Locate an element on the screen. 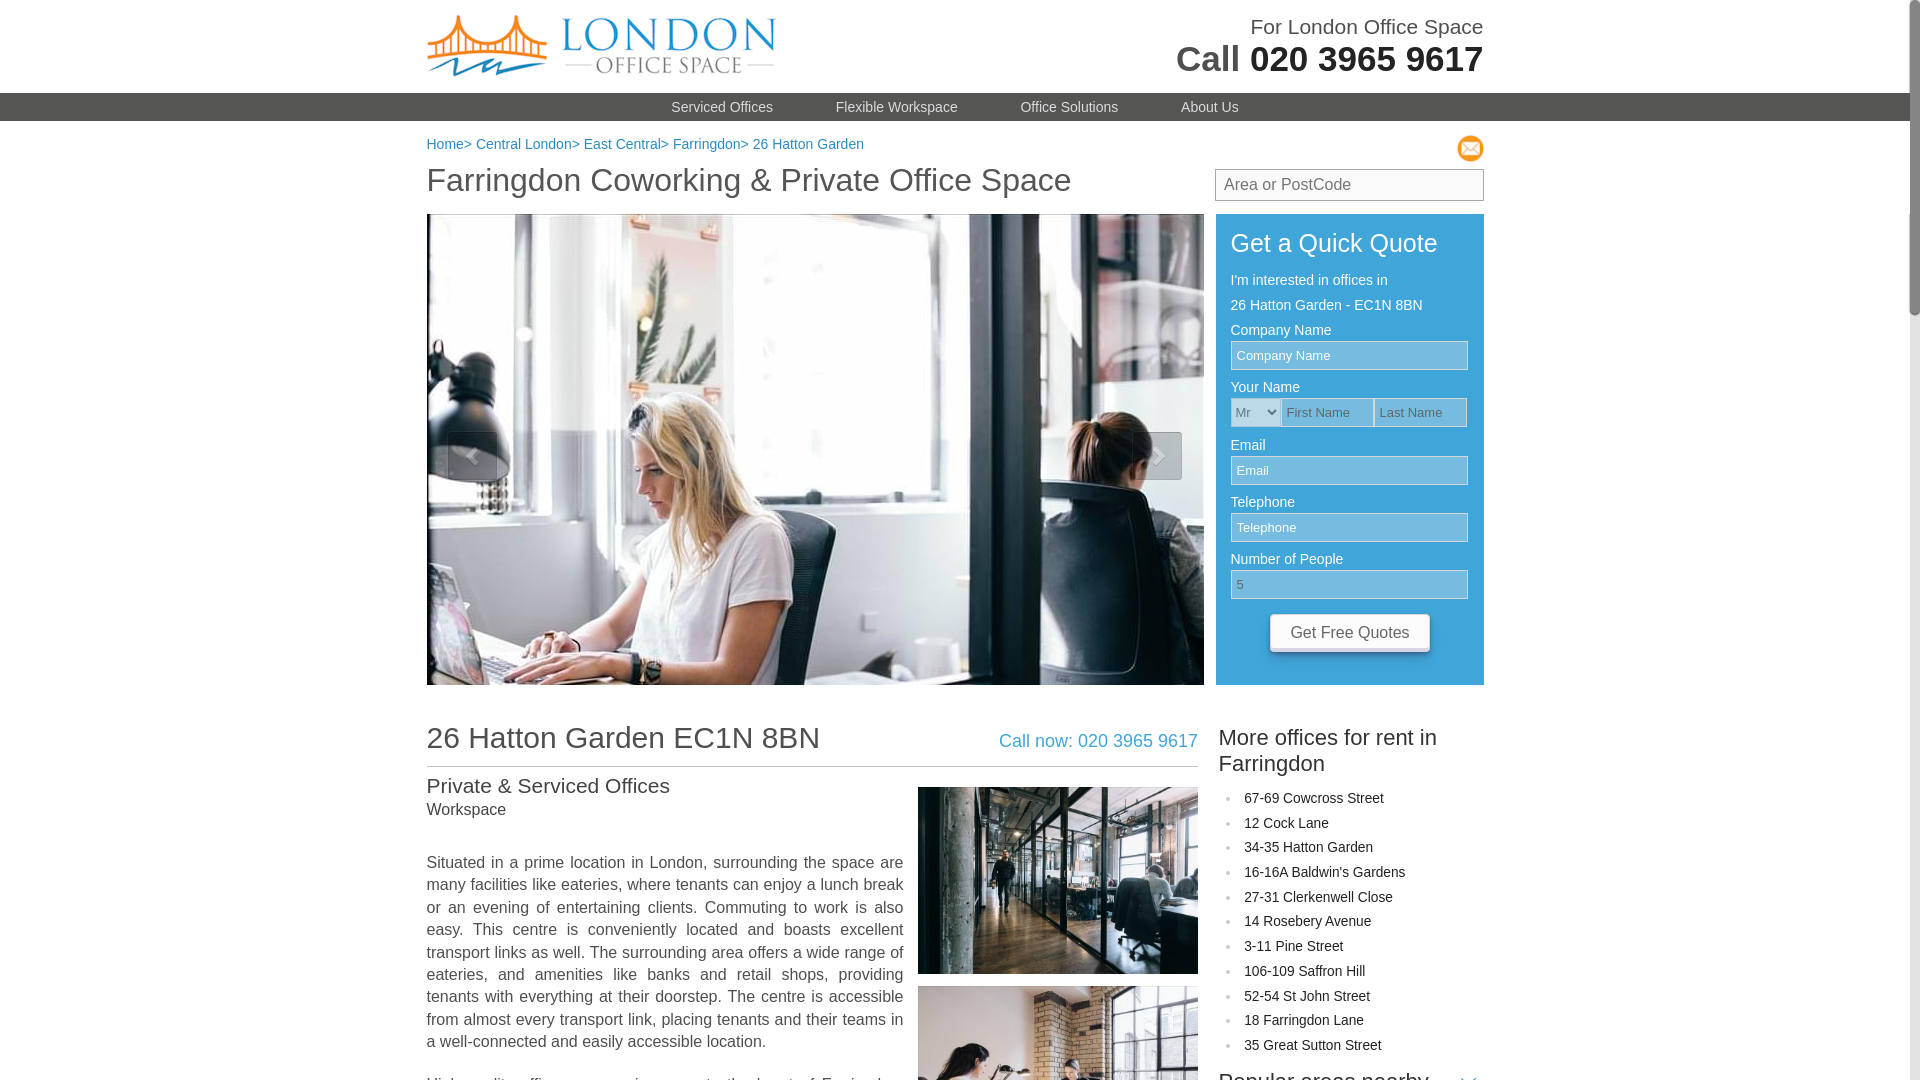 Image resolution: width=1920 pixels, height=1080 pixels. 16-16A Baldwin's Gardens is located at coordinates (1324, 872).